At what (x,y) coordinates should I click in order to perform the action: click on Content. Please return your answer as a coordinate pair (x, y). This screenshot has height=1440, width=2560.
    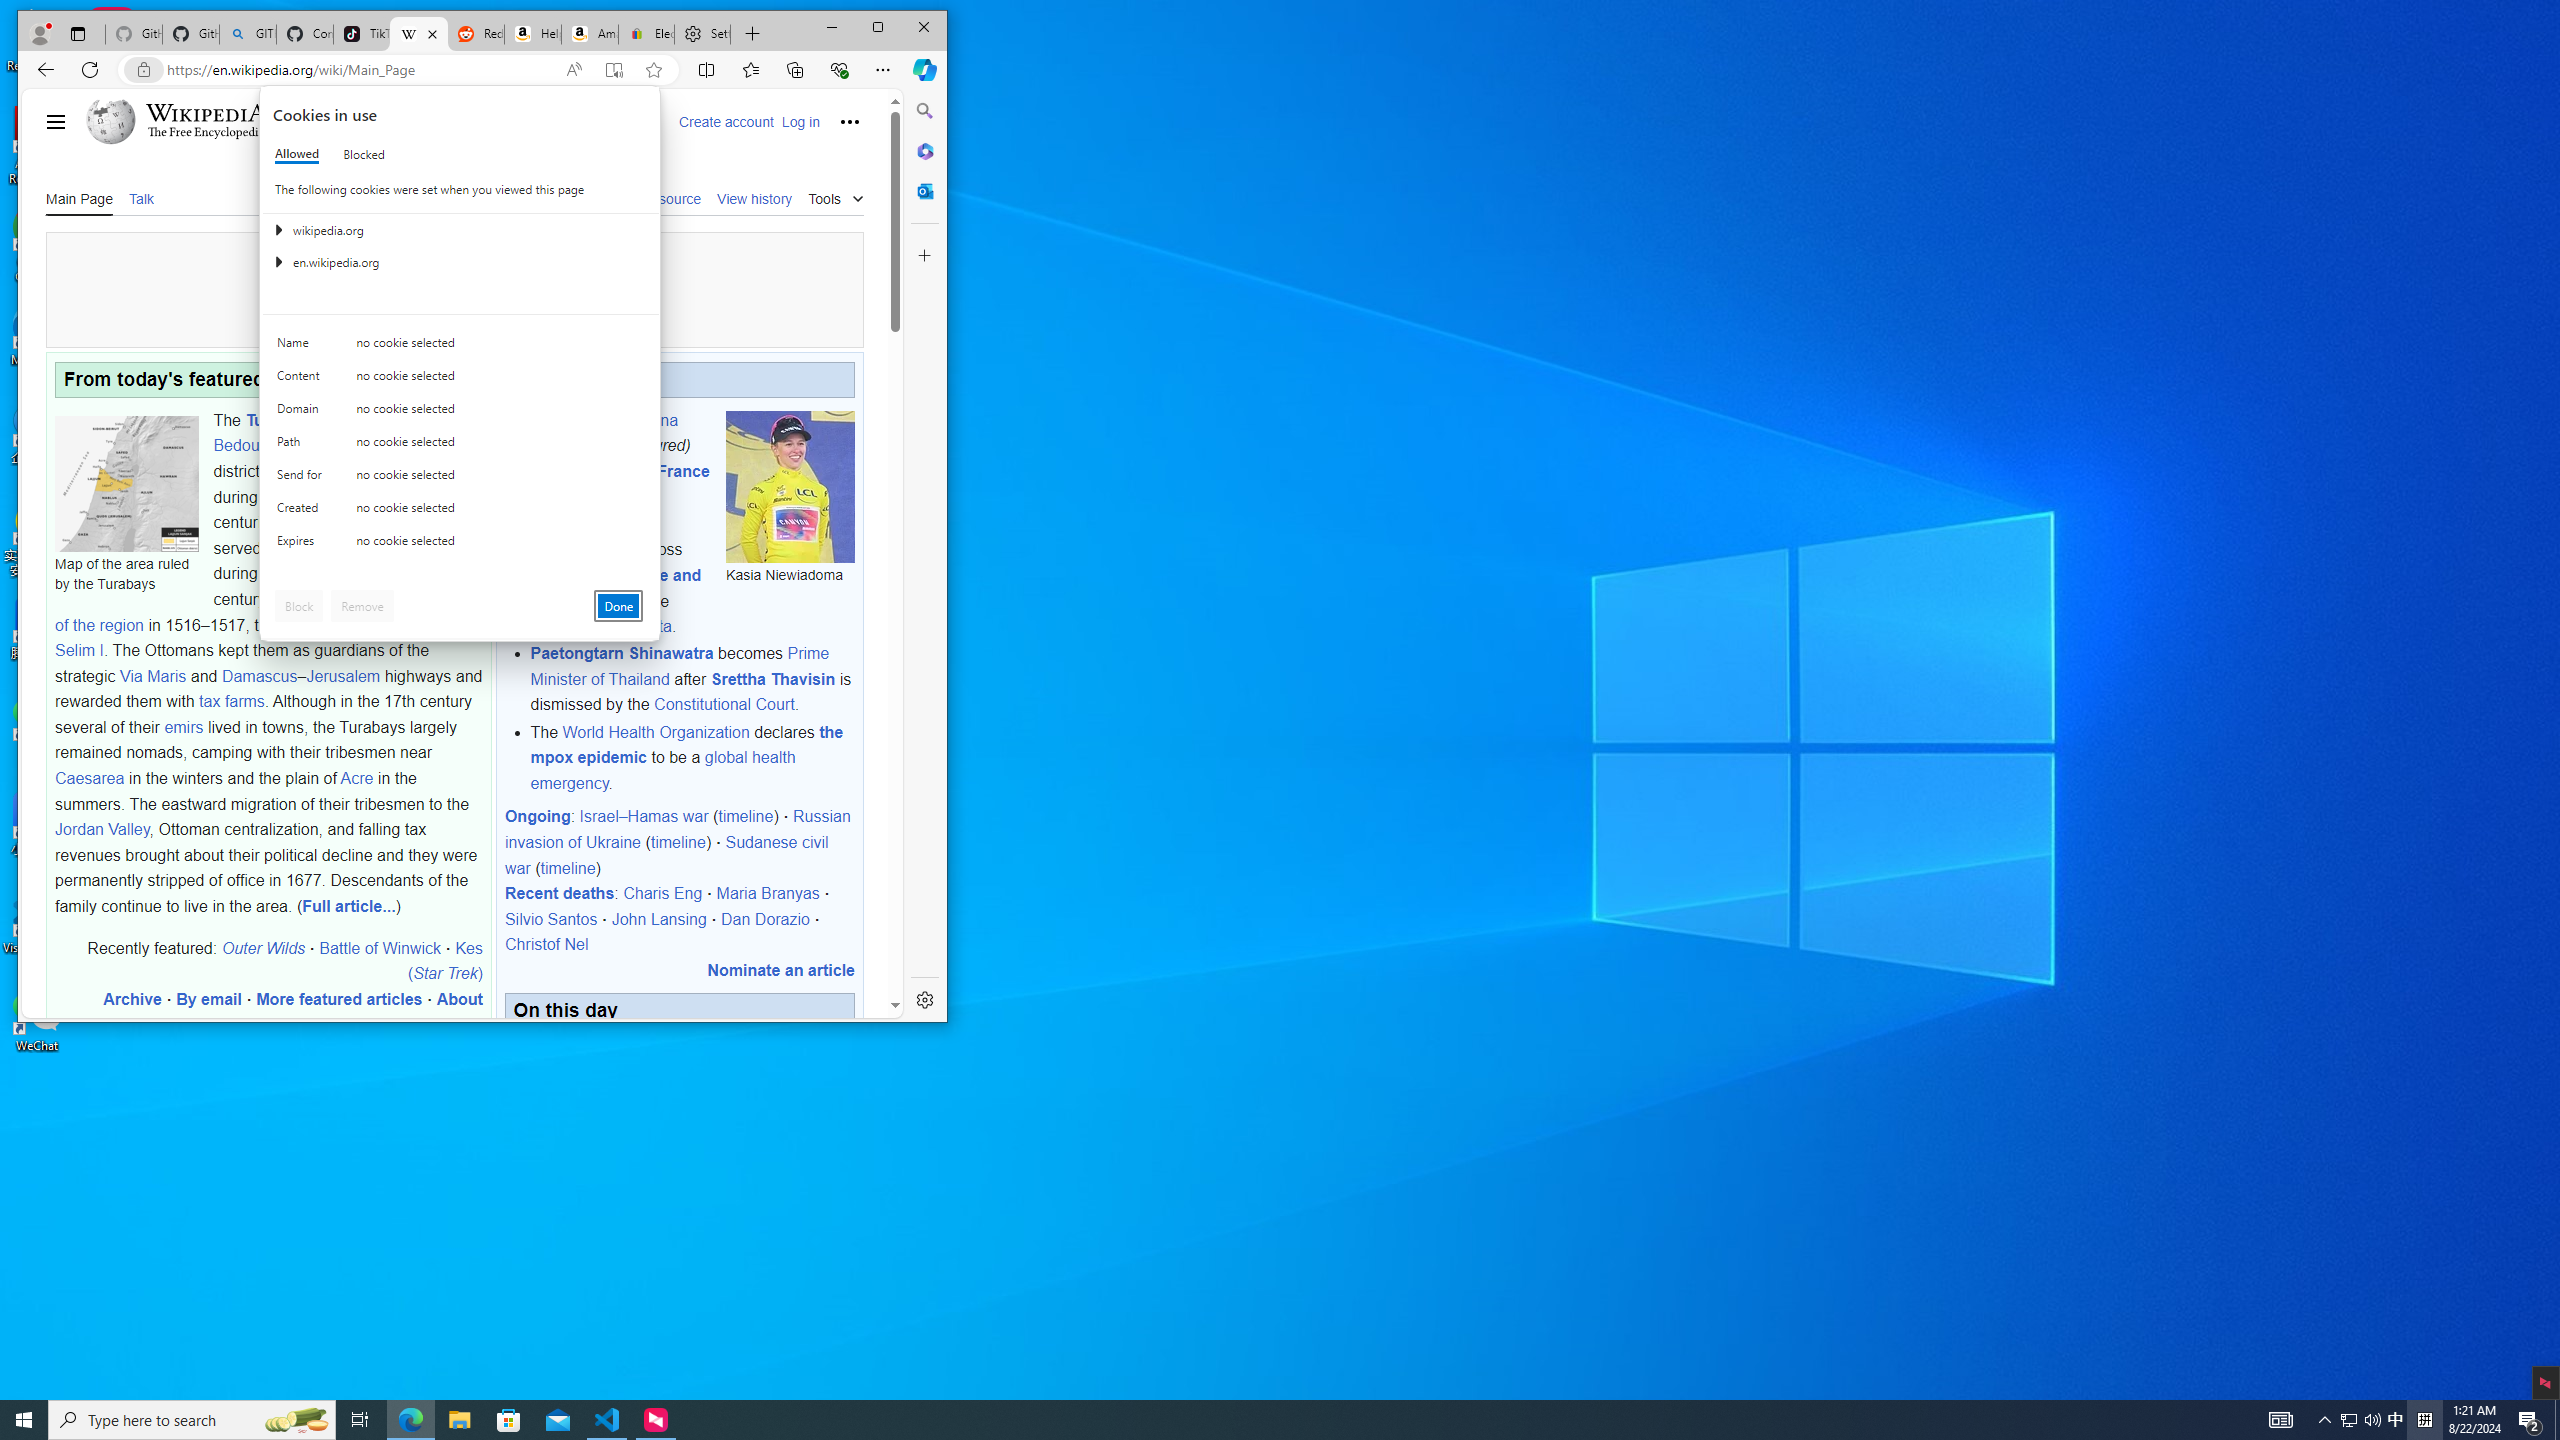
    Looking at the image, I should click on (360, 1420).